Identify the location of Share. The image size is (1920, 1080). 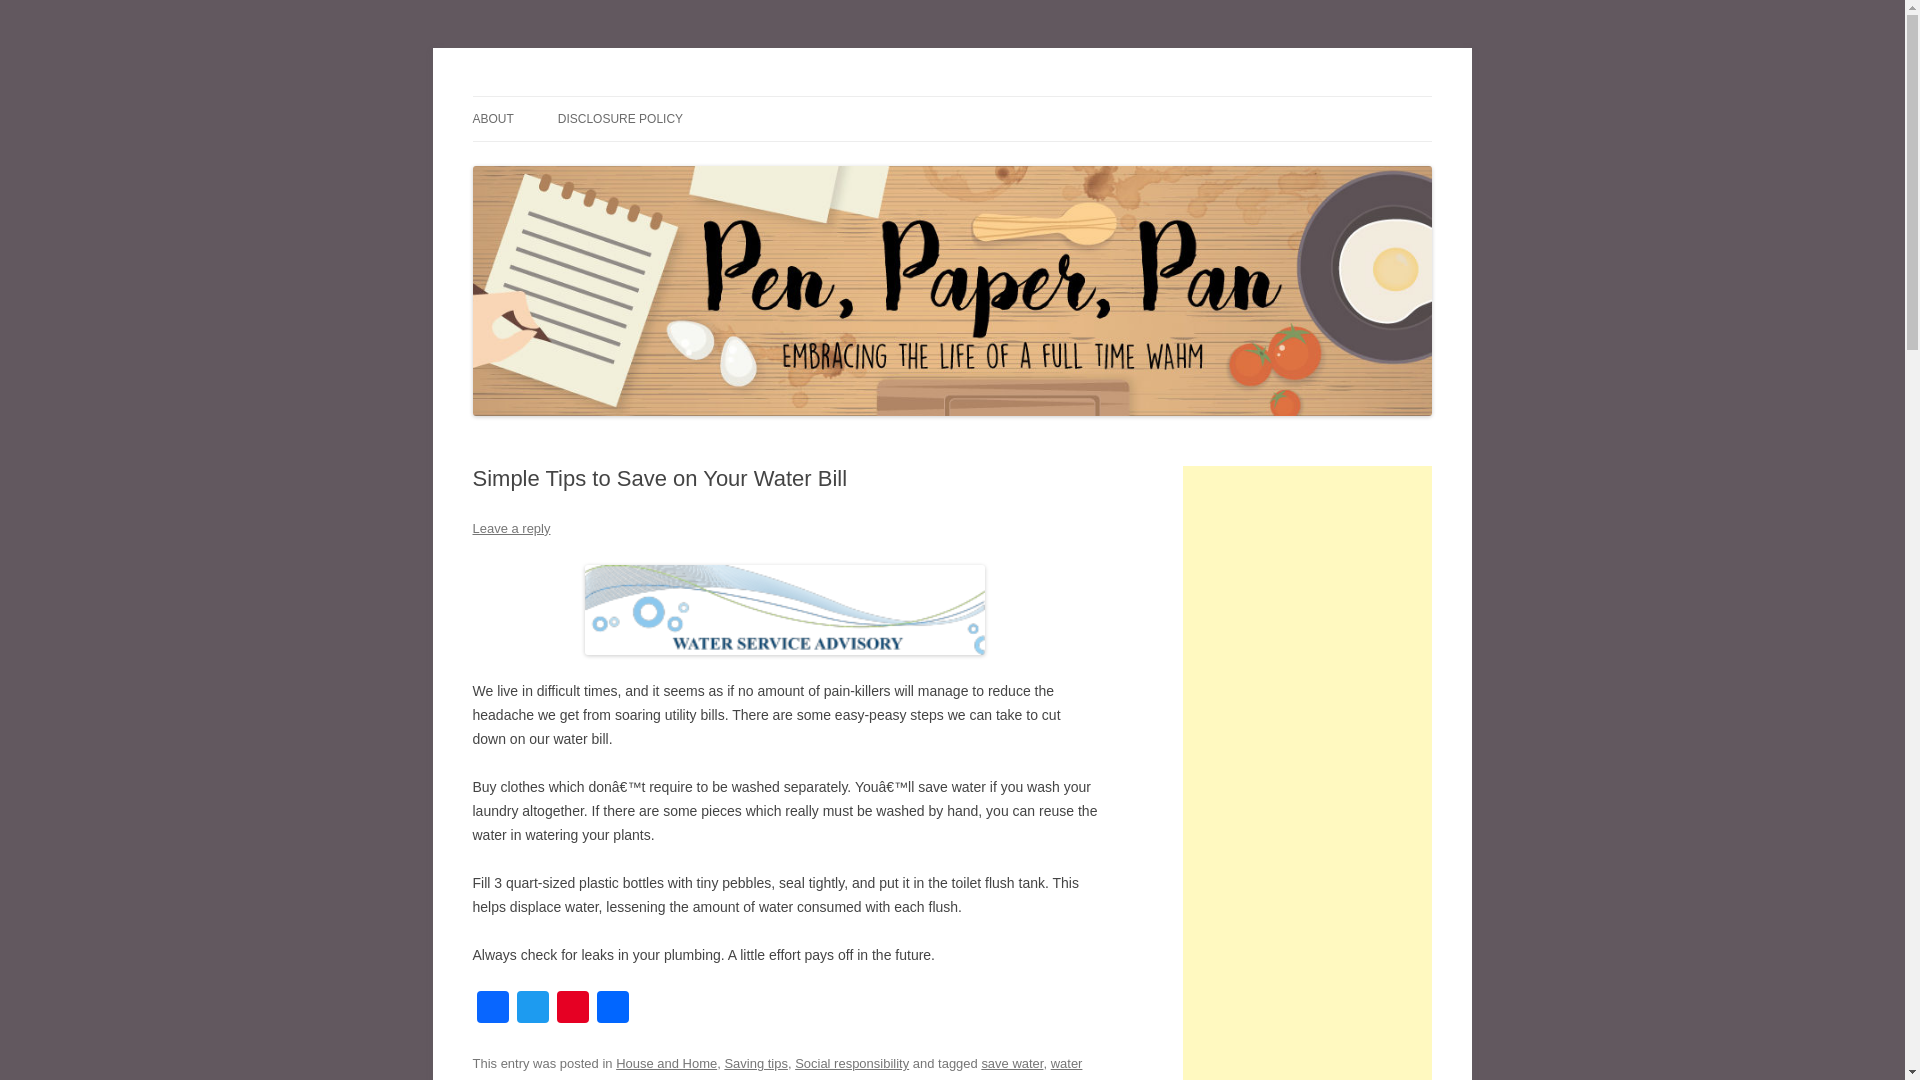
(611, 1010).